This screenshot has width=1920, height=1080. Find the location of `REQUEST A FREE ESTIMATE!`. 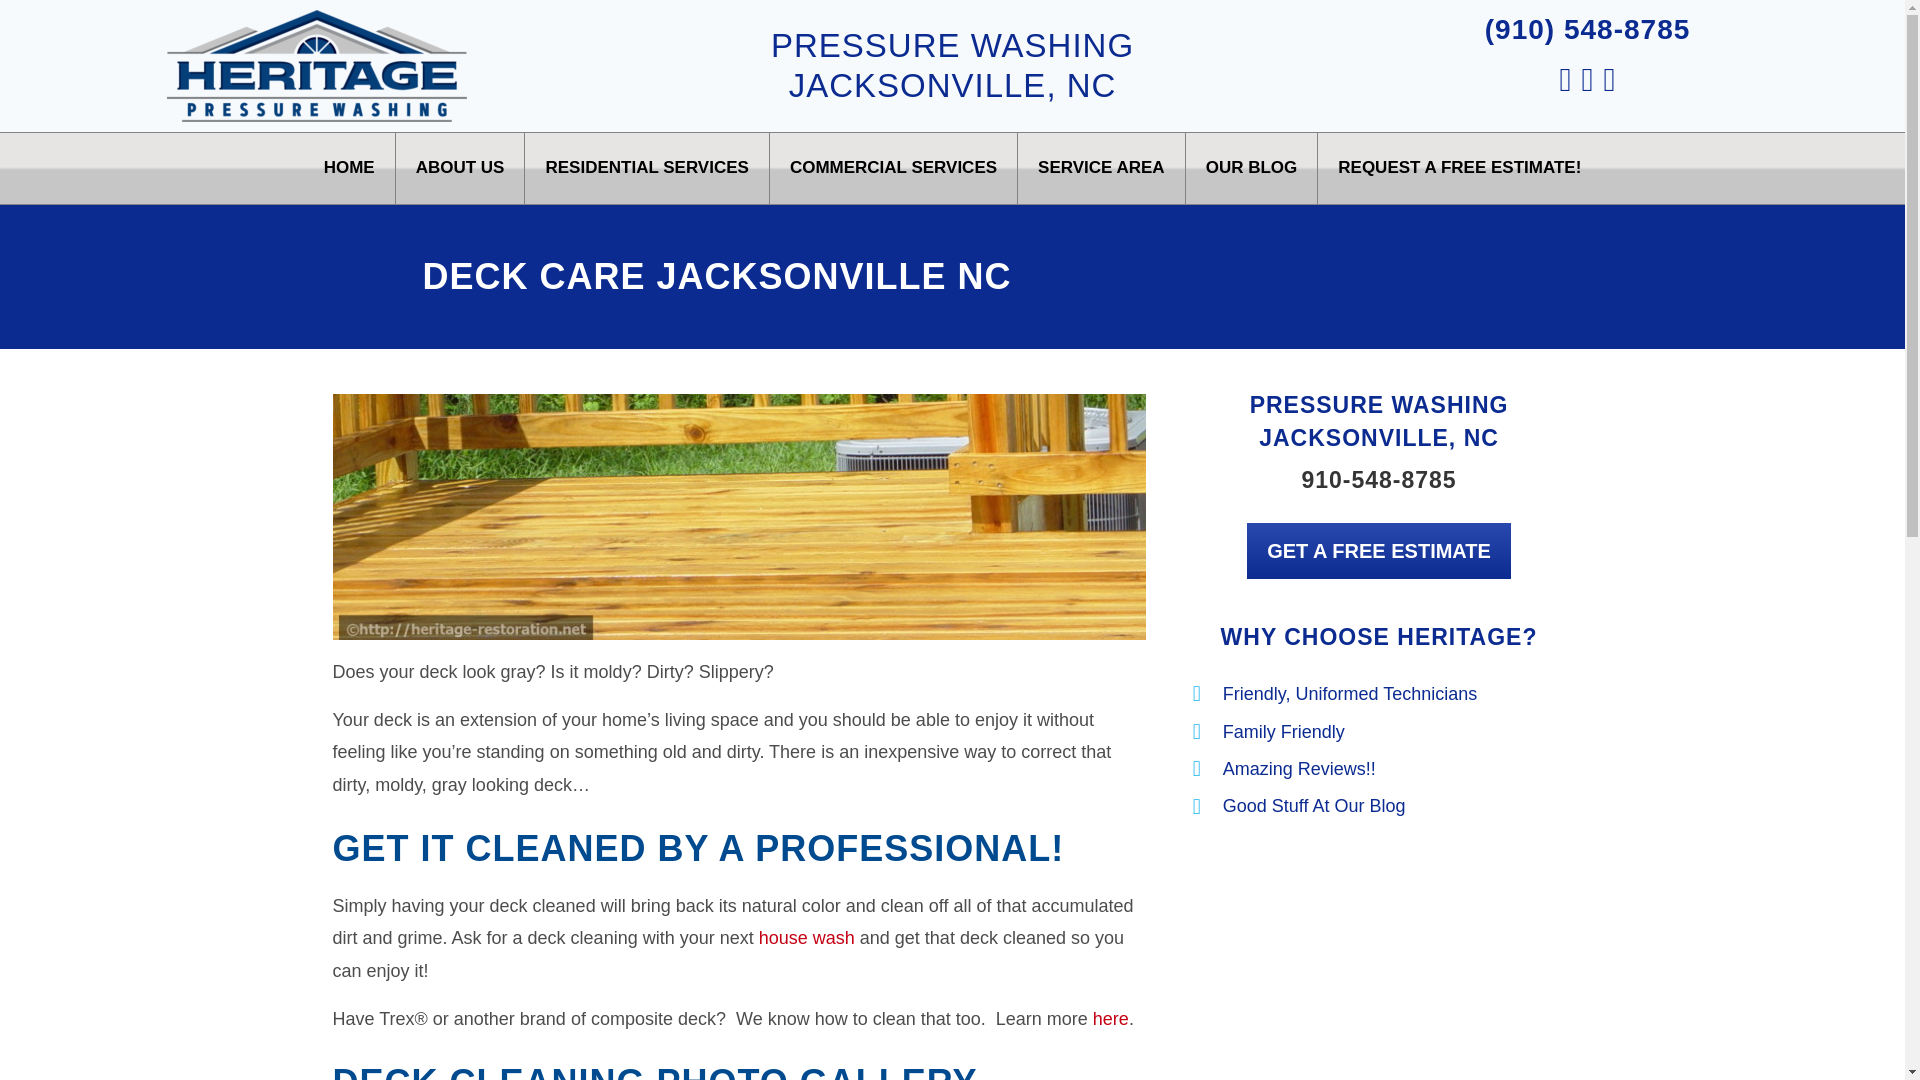

REQUEST A FREE ESTIMATE! is located at coordinates (1459, 168).